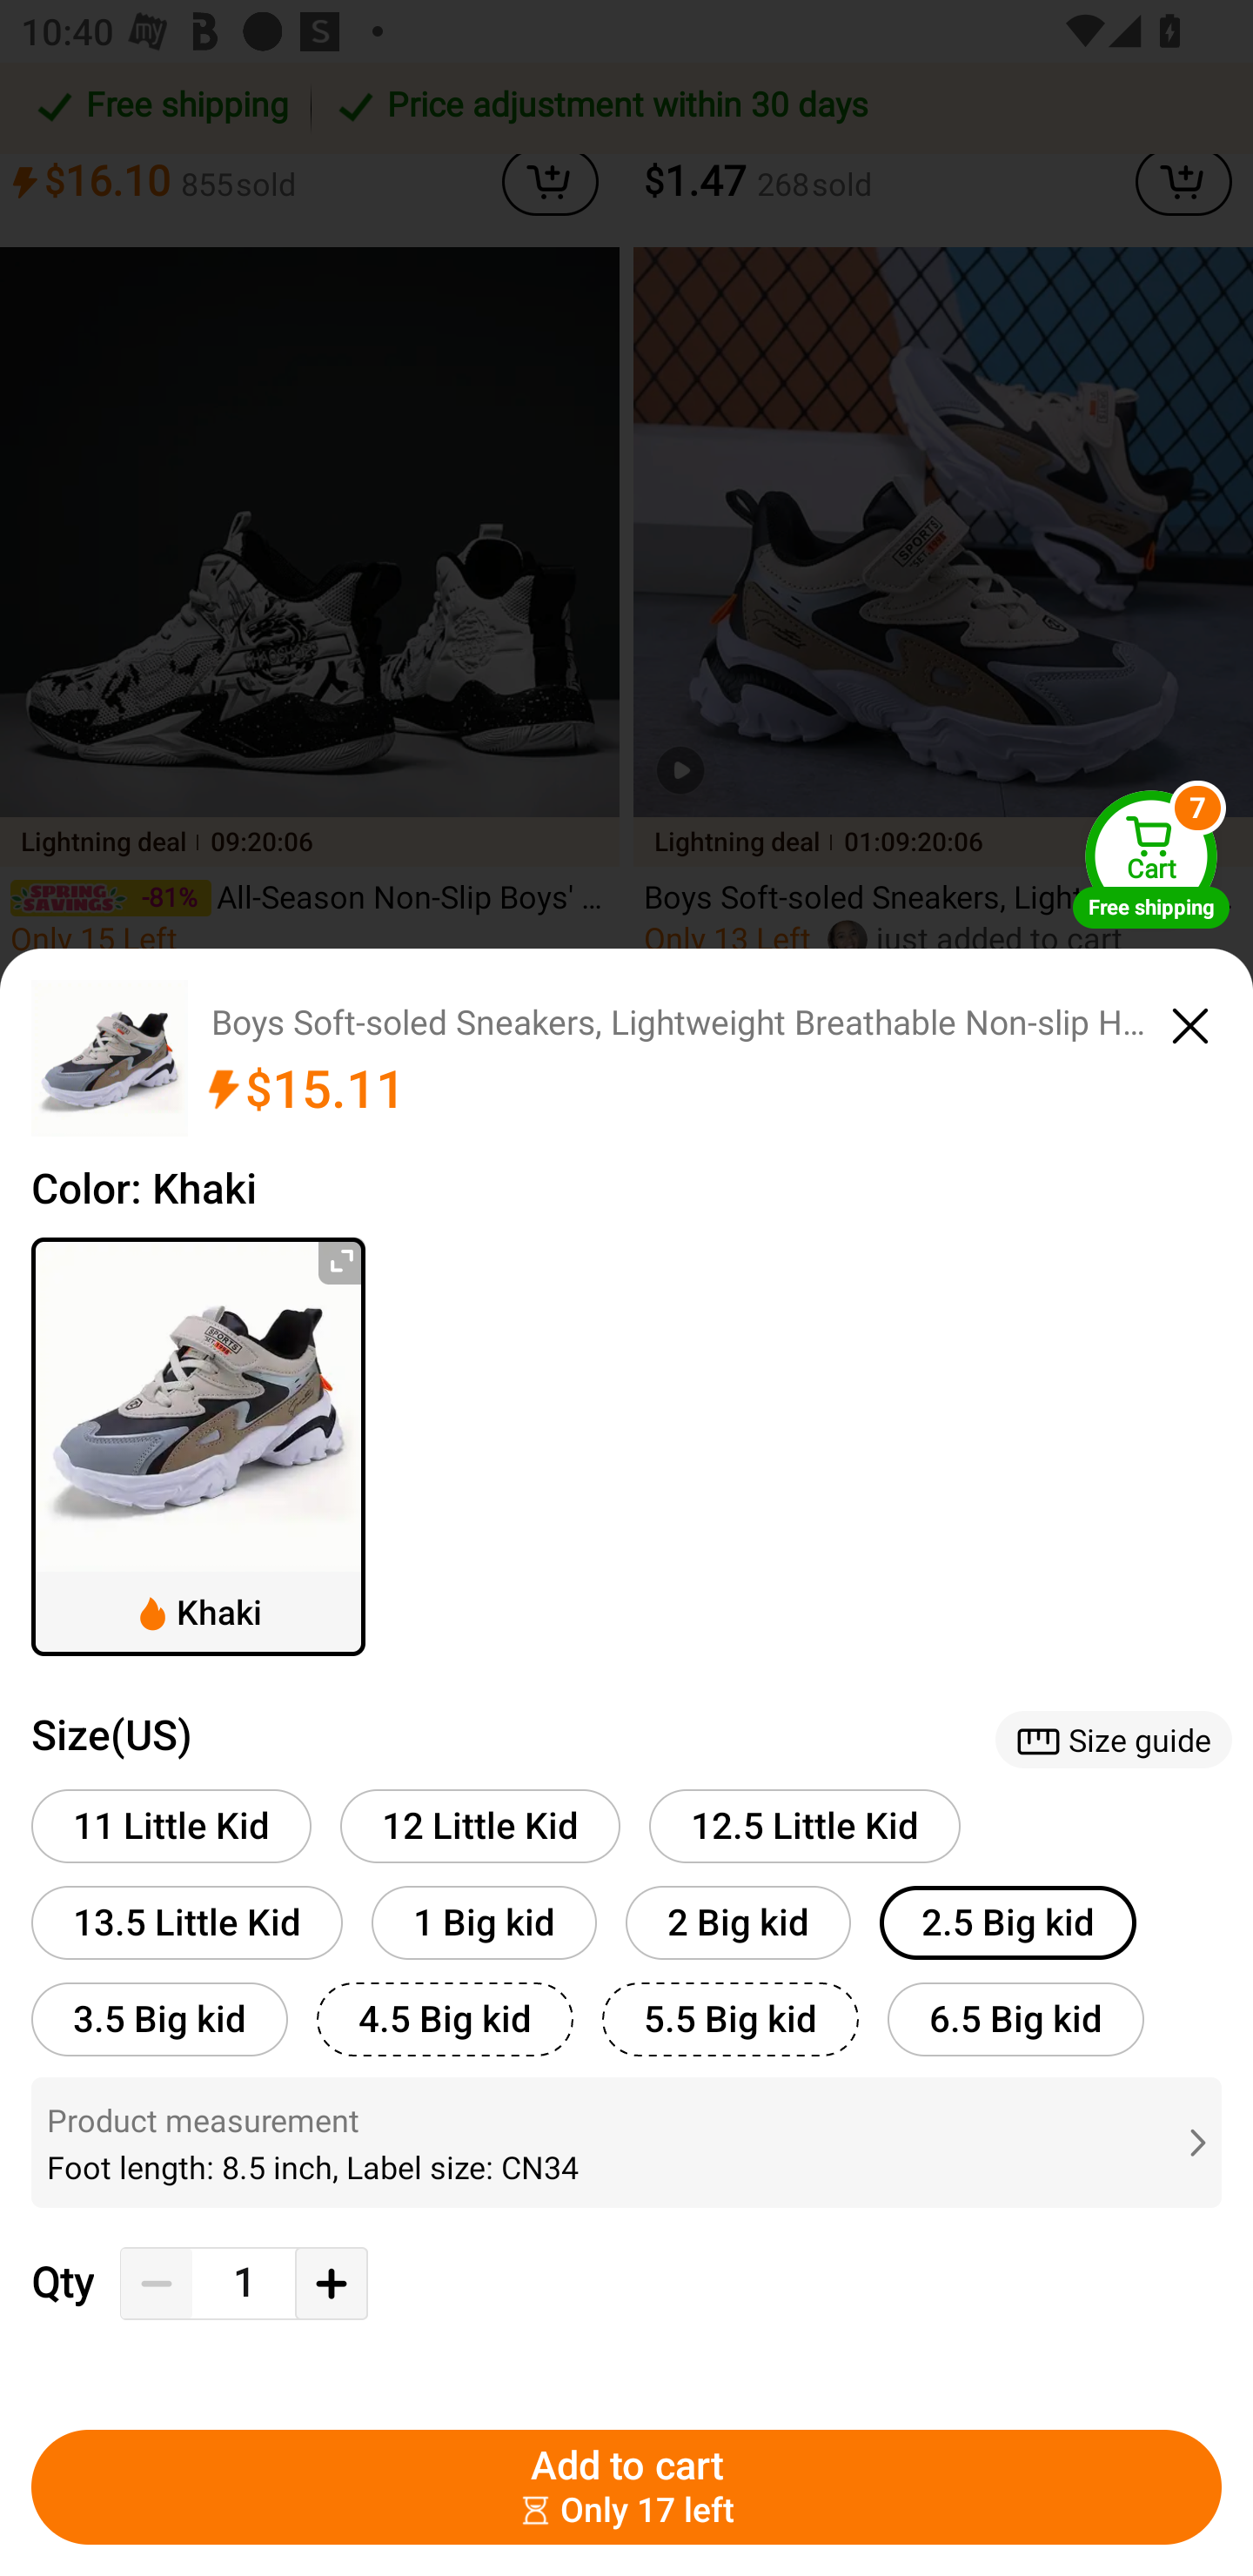 The height and width of the screenshot is (2576, 1253). Describe the element at coordinates (738, 1922) in the screenshot. I see ` 2 Big kid` at that location.